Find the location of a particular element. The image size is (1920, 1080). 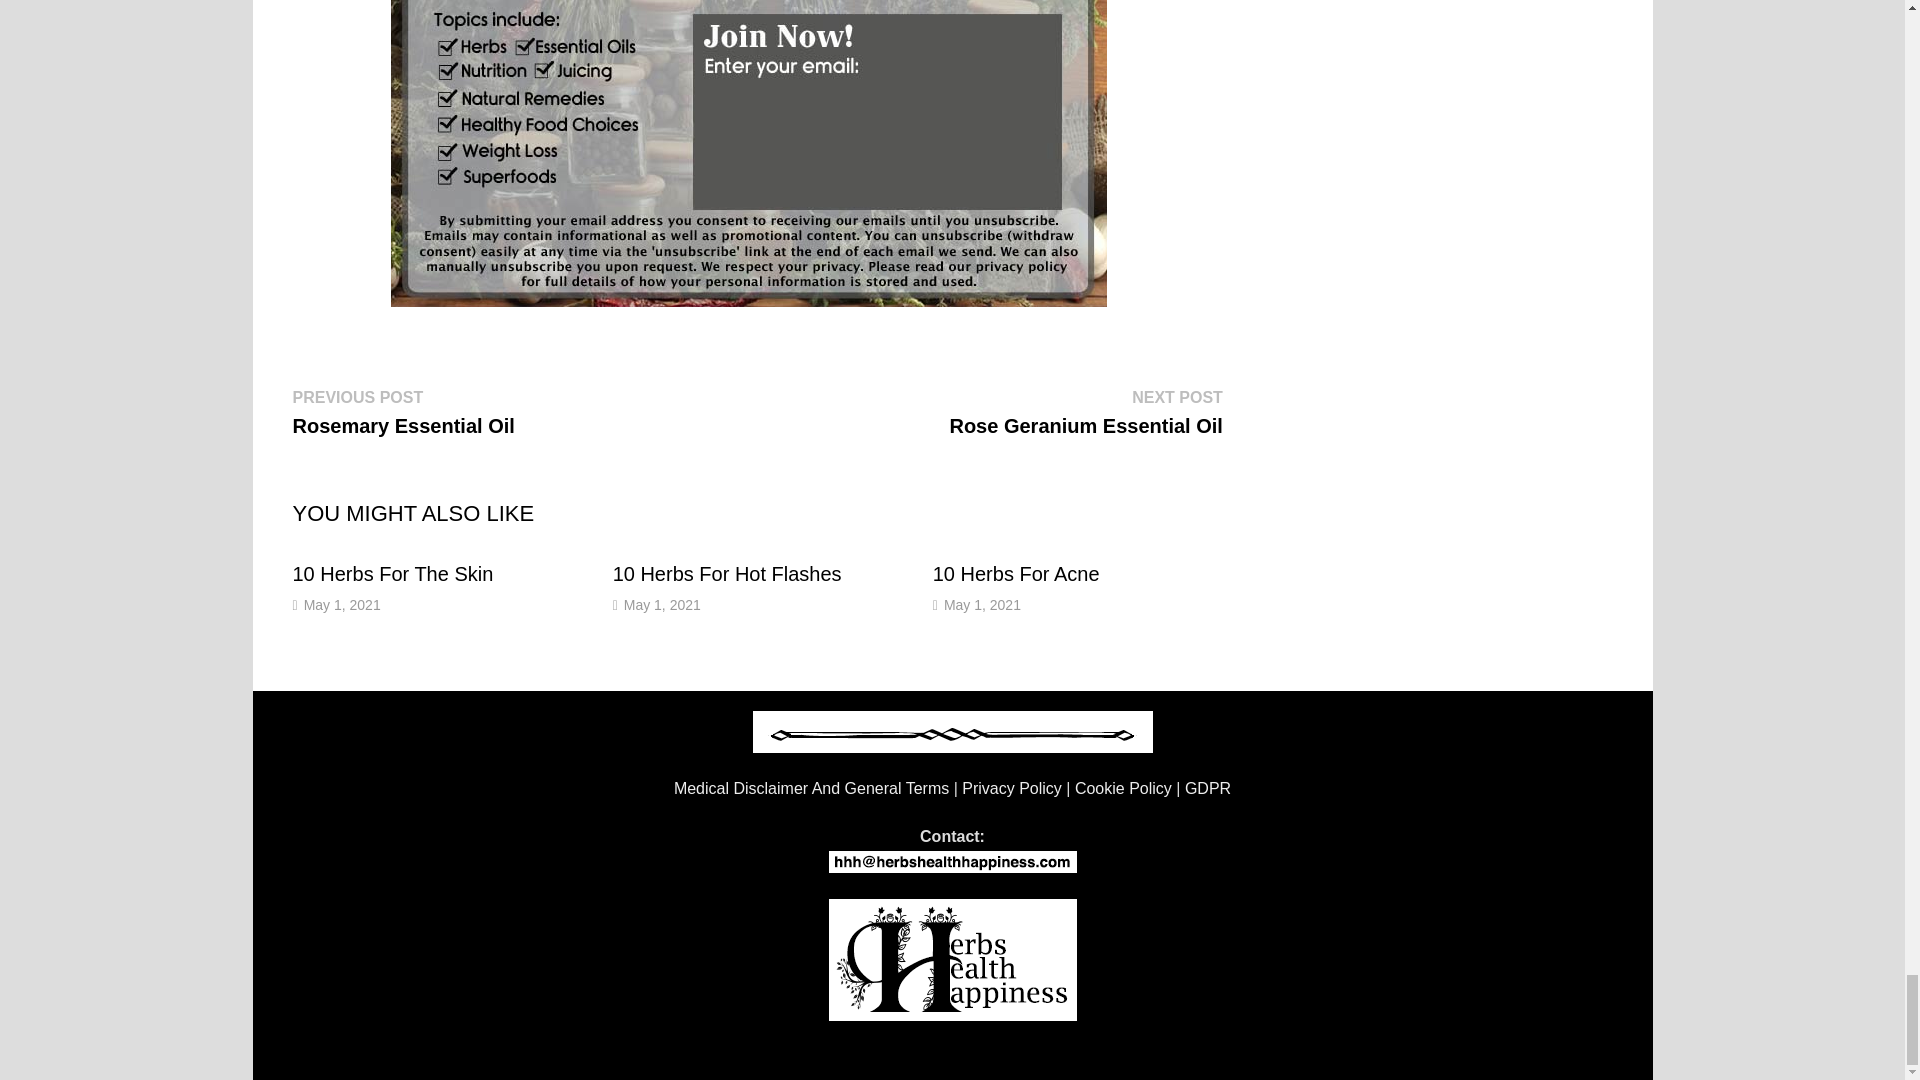

10 Herbs For Acne is located at coordinates (1016, 574).